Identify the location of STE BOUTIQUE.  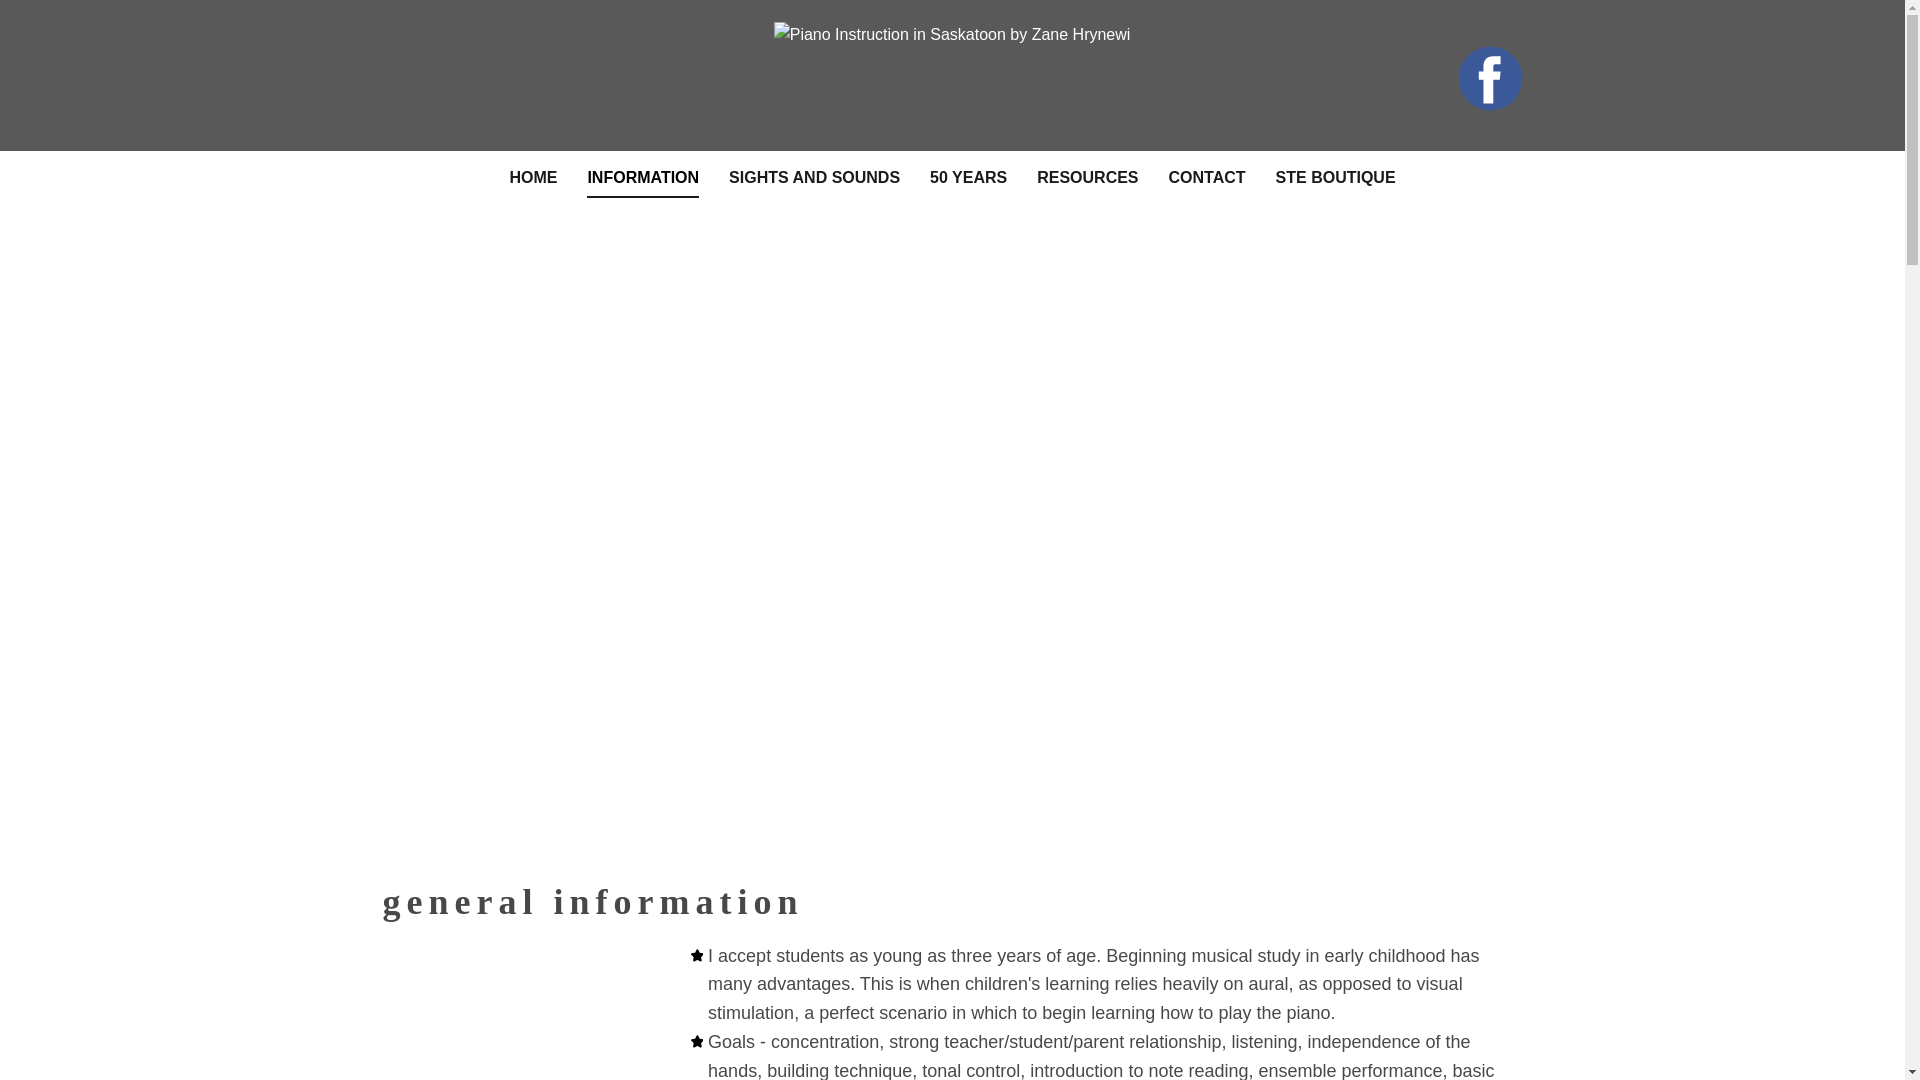
(1336, 178).